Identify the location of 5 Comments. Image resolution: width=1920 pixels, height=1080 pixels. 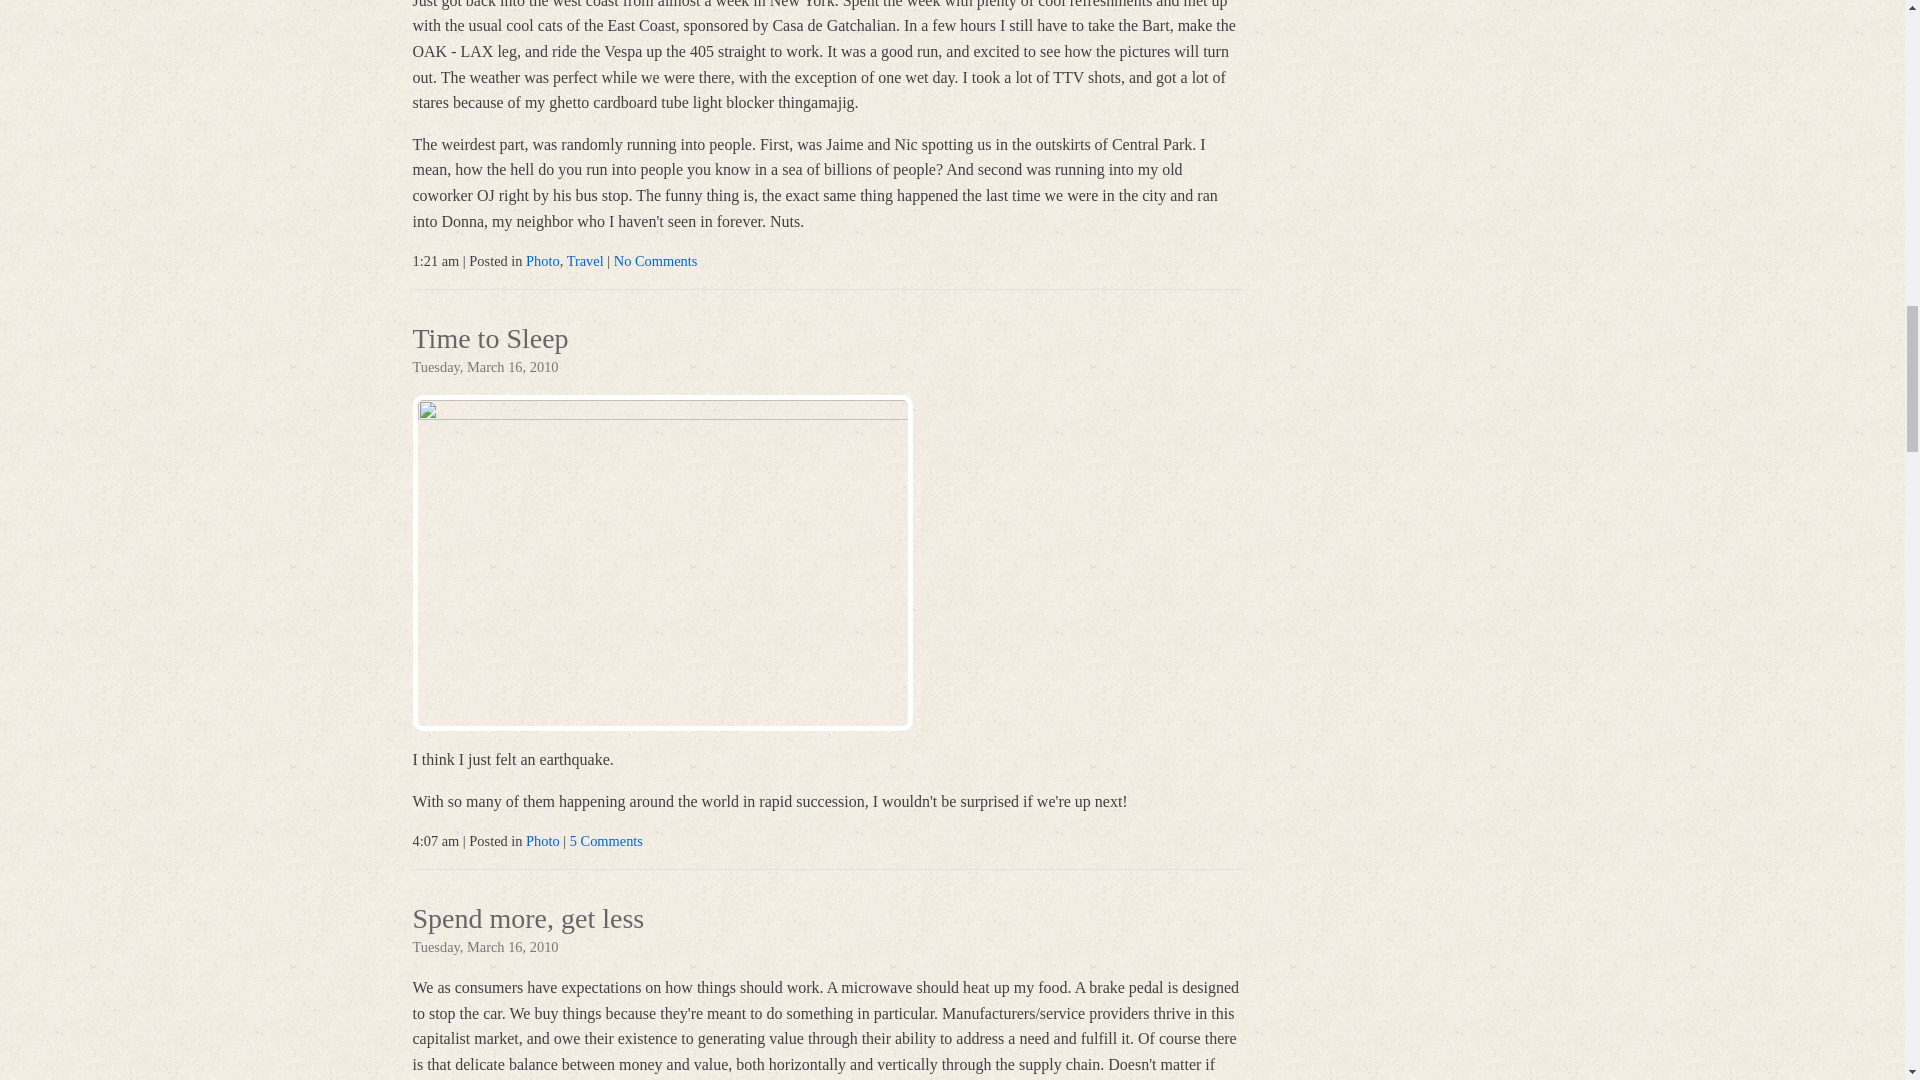
(606, 840).